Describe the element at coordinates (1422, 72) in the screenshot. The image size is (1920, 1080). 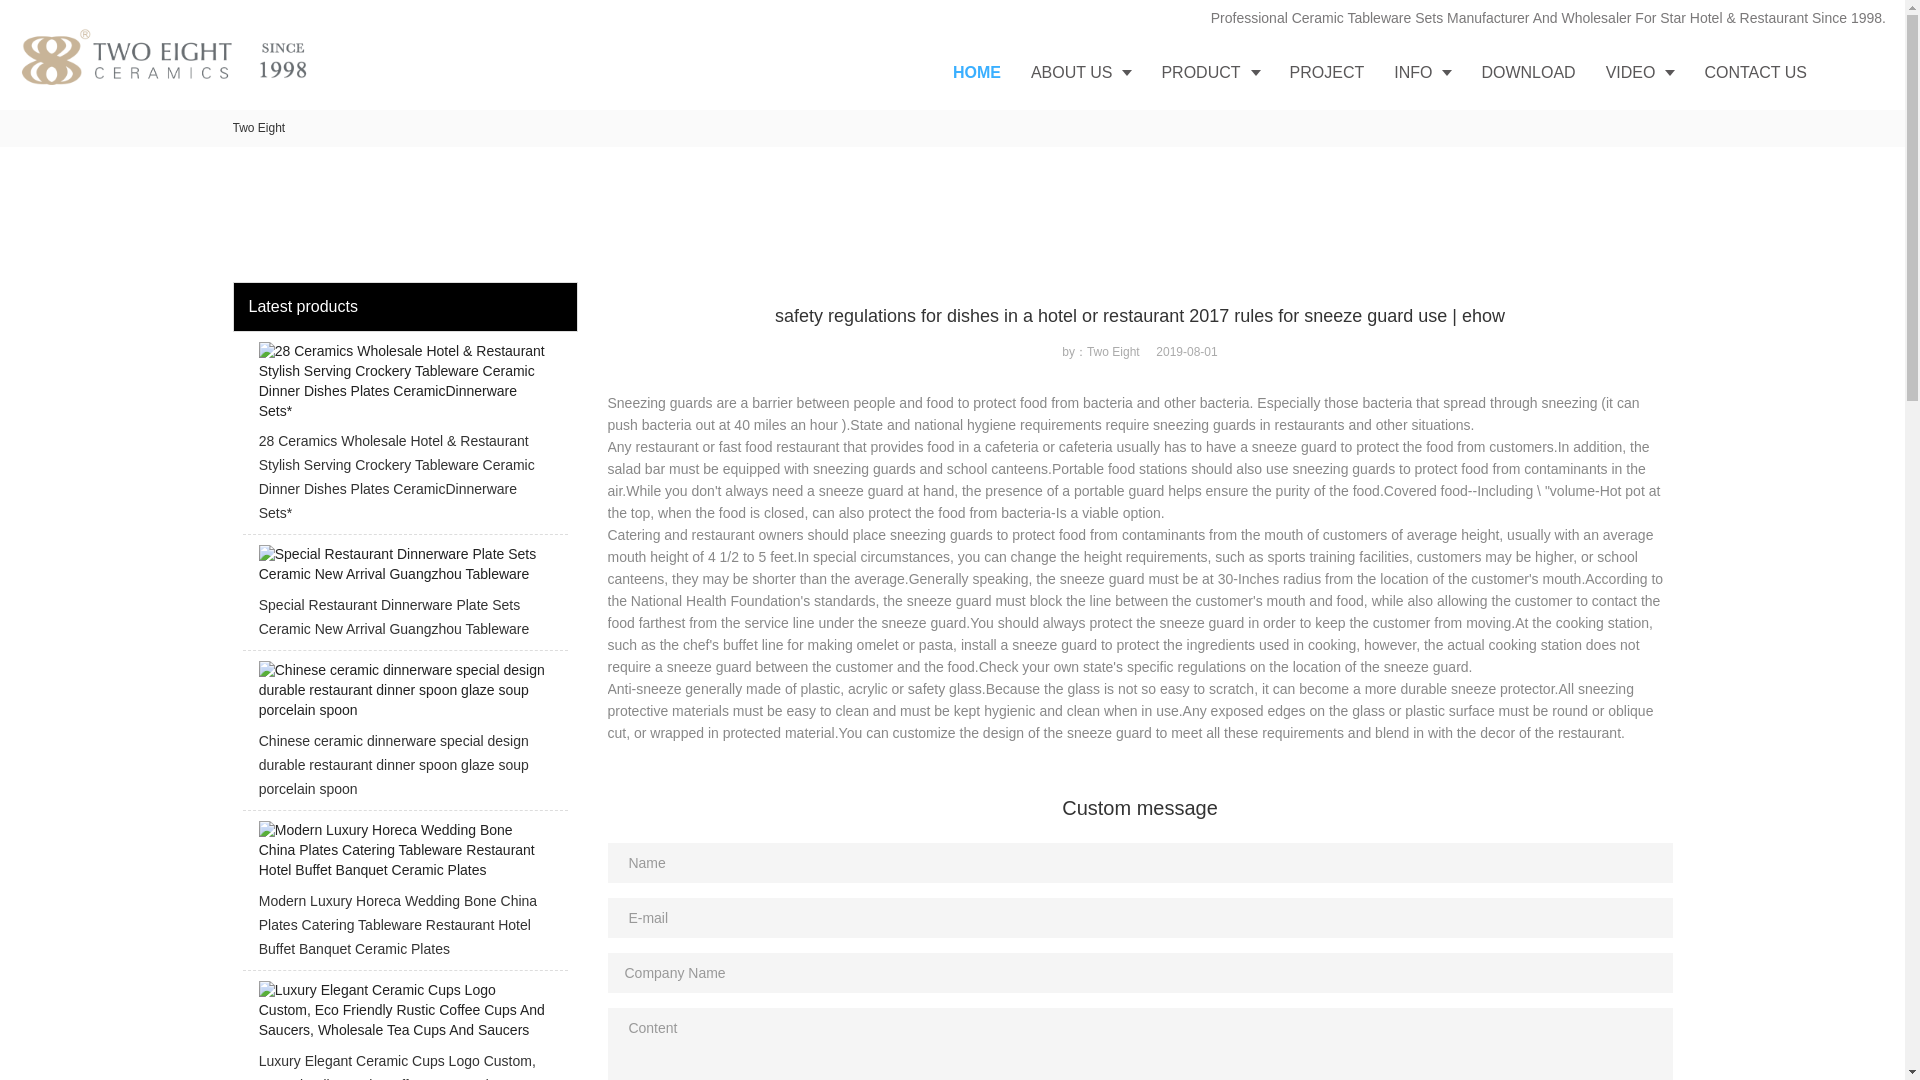
I see `INFO` at that location.